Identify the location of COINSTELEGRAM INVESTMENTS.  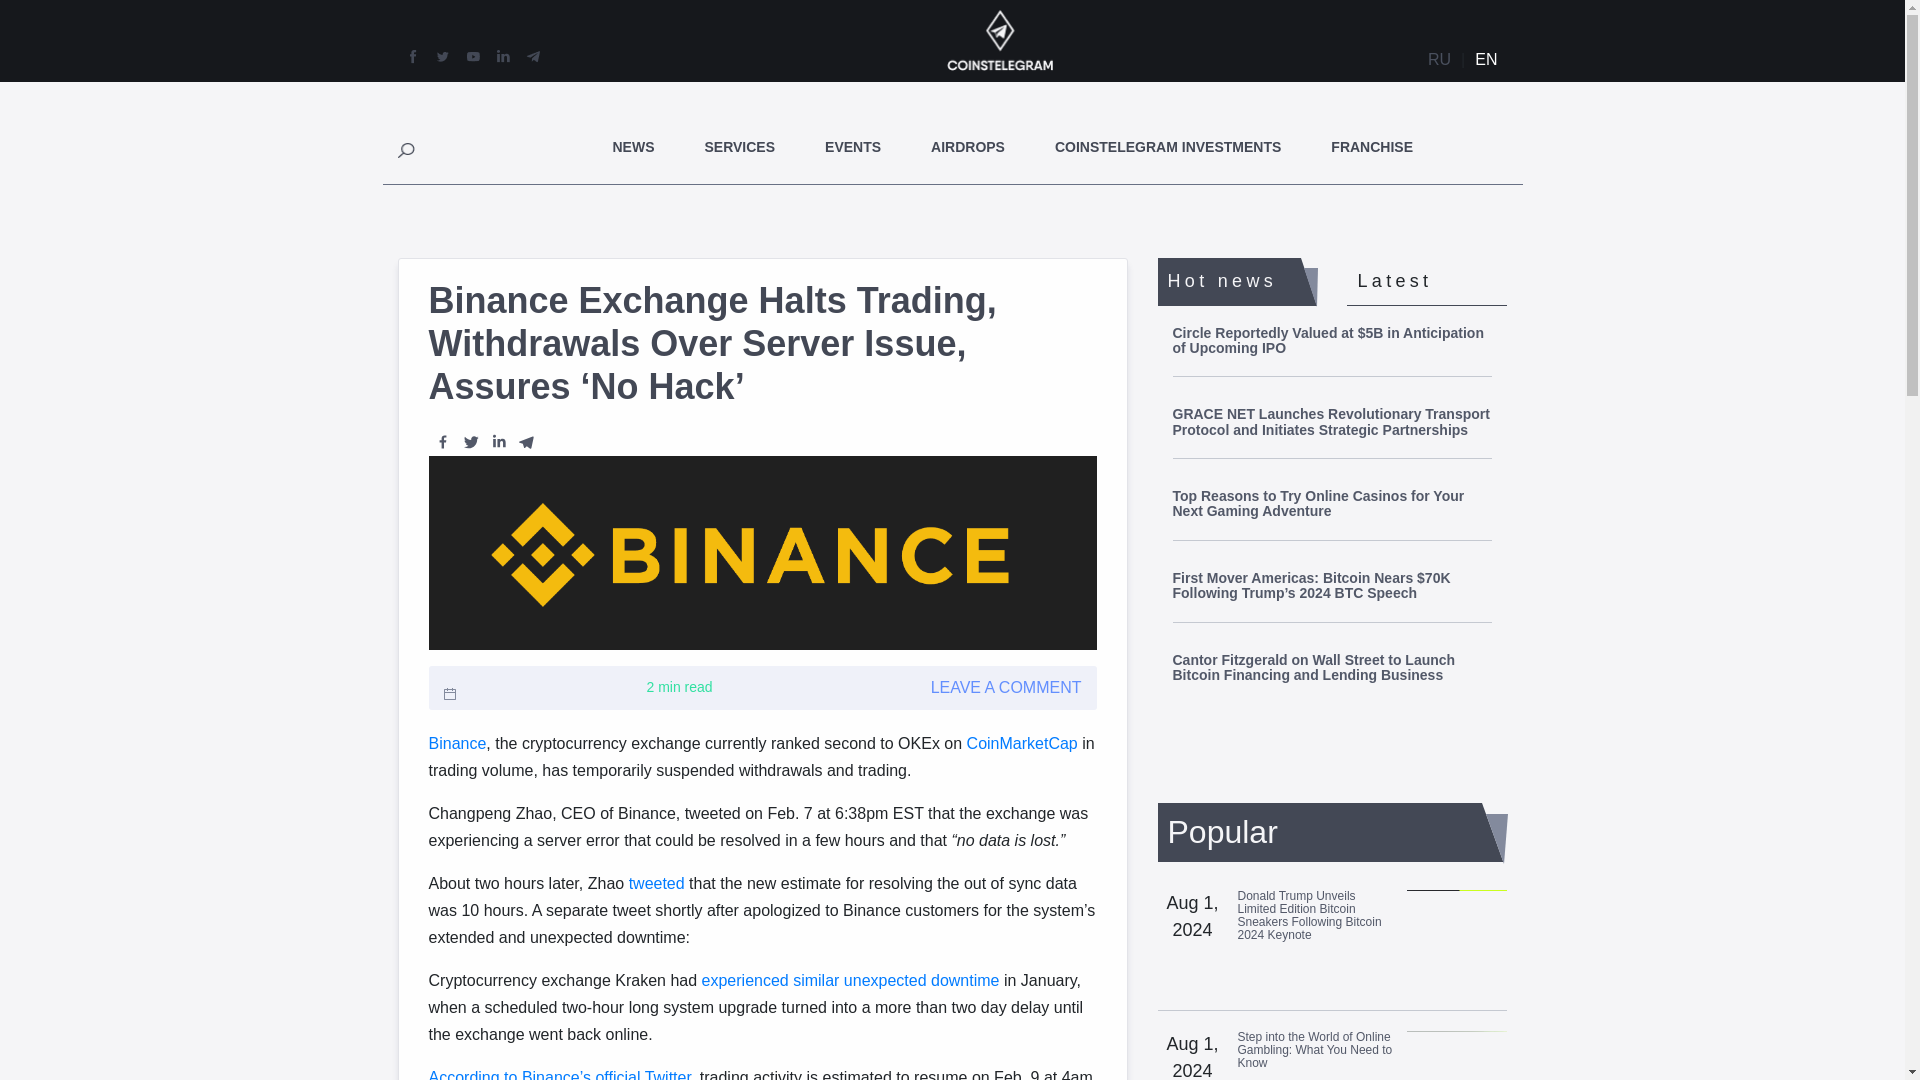
(1167, 146).